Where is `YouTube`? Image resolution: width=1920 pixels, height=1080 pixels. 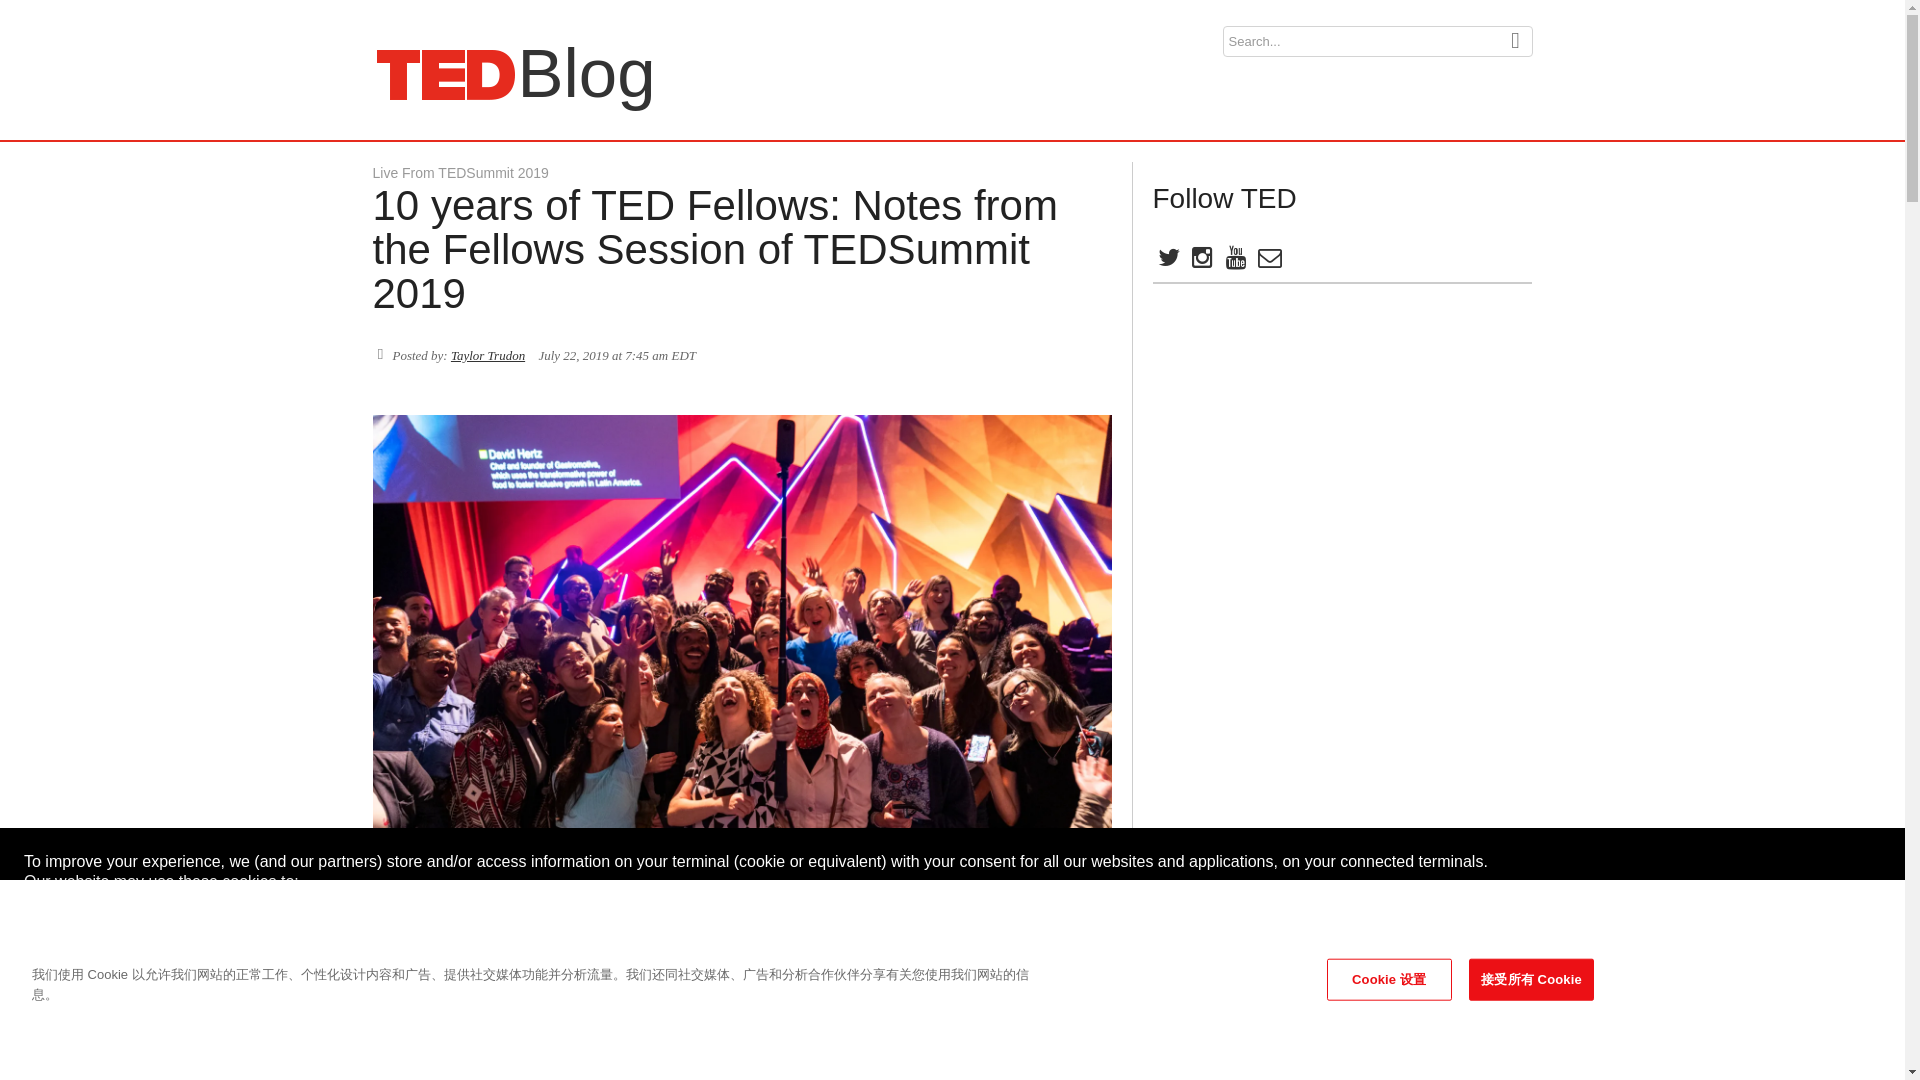
YouTube is located at coordinates (488, 354).